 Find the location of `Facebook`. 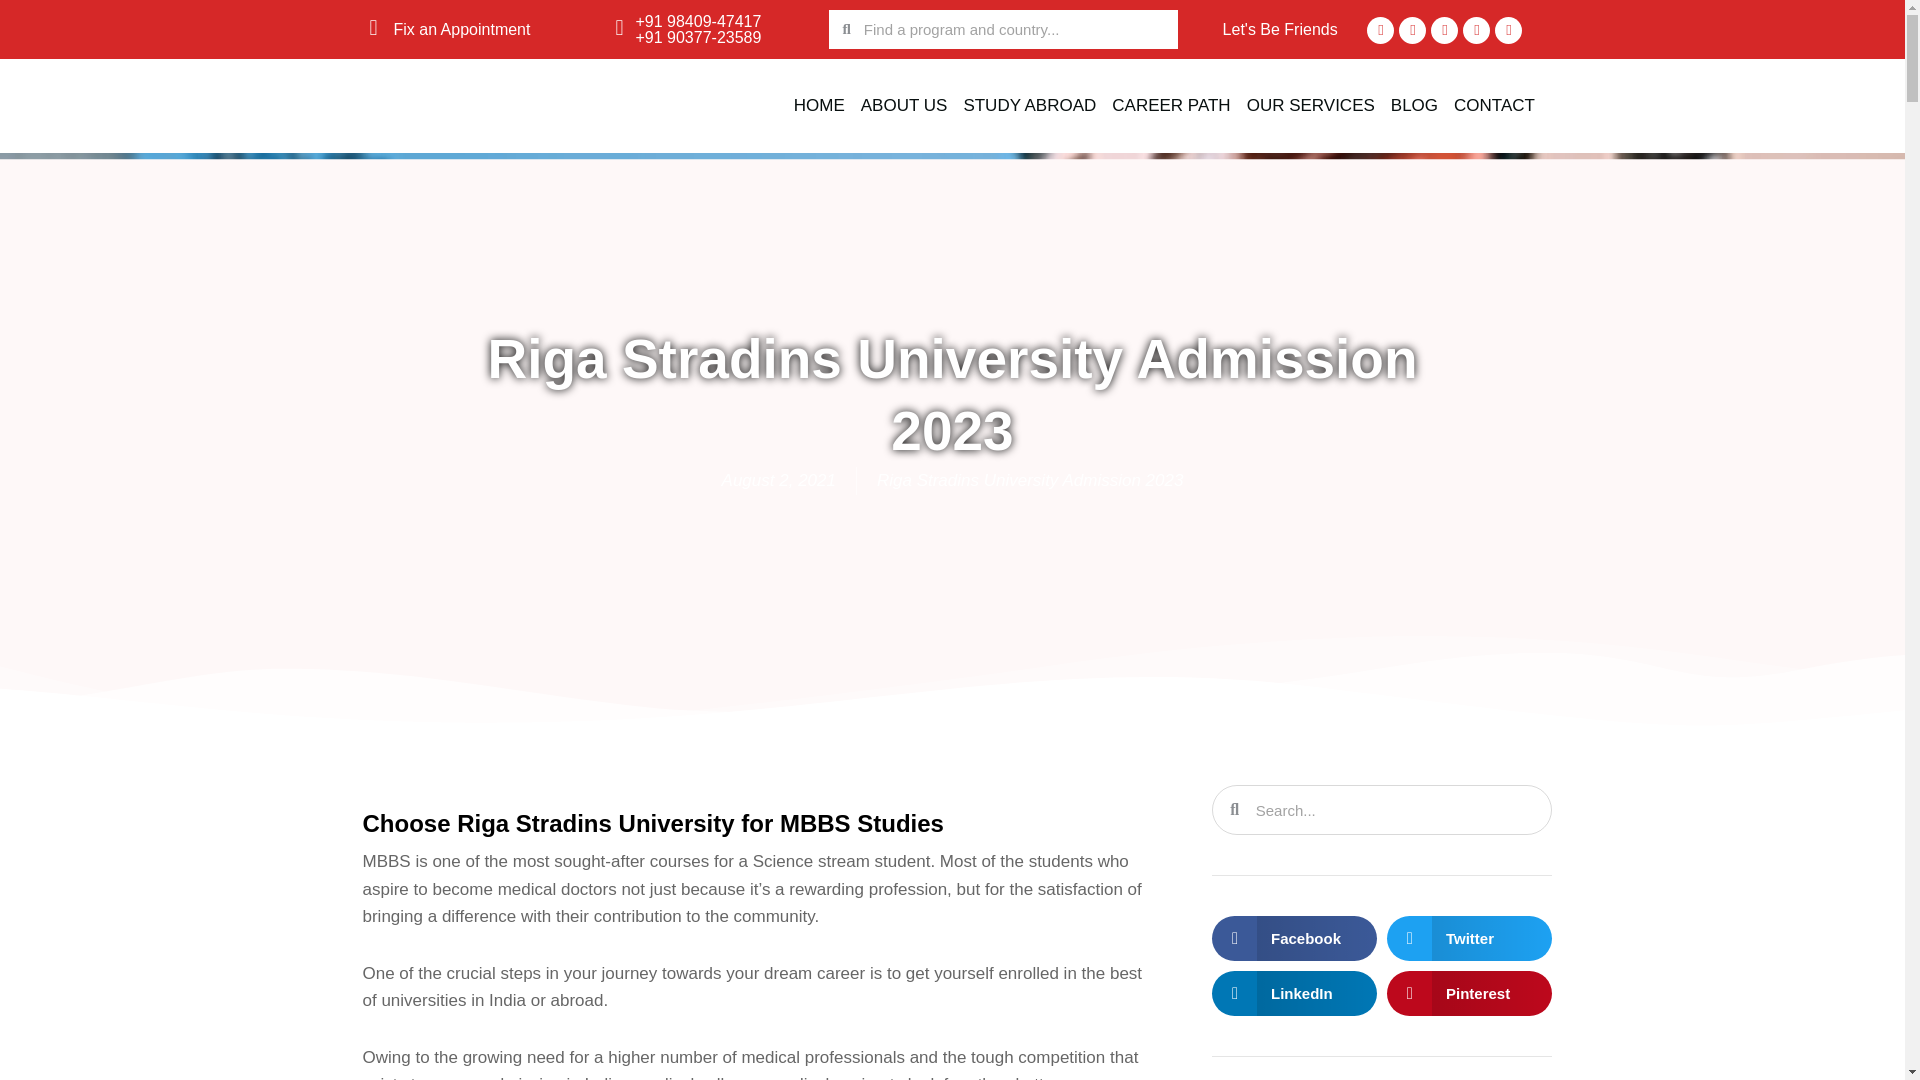

Facebook is located at coordinates (1380, 30).